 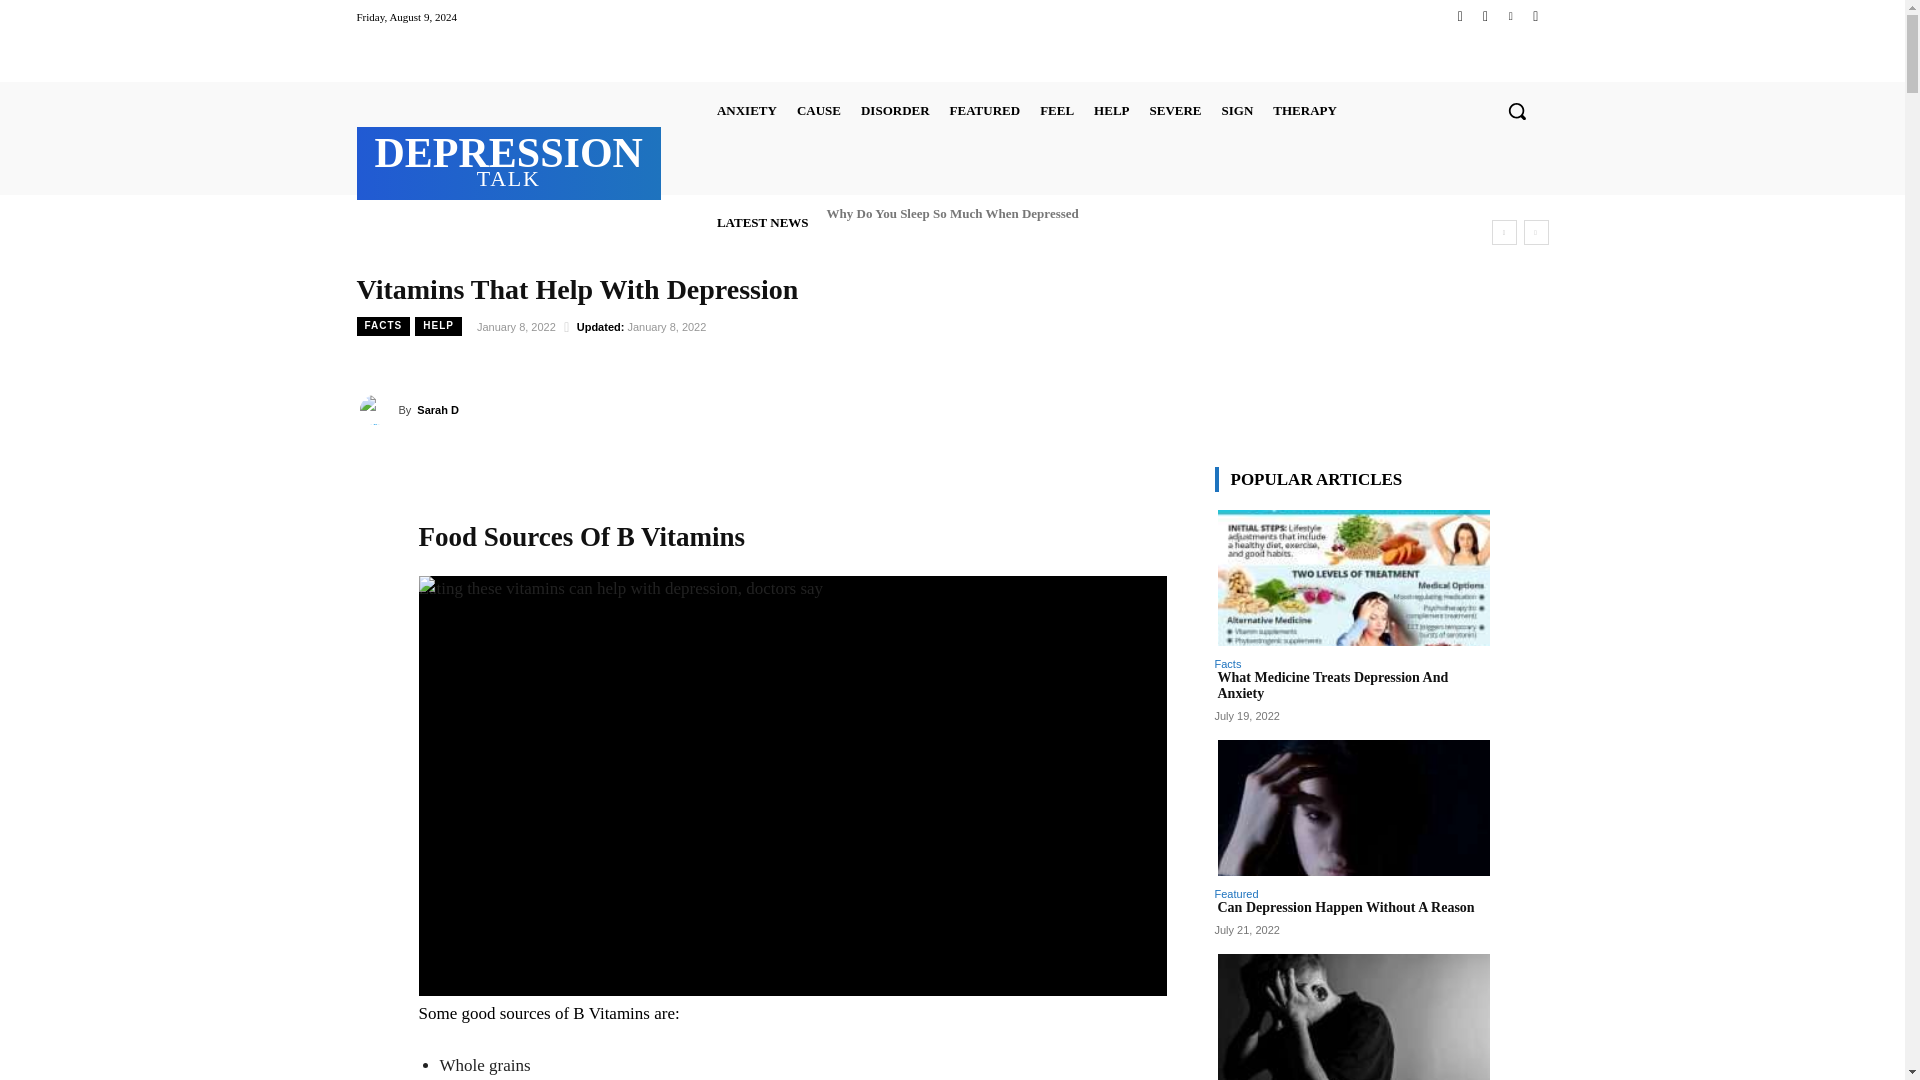 What do you see at coordinates (746, 110) in the screenshot?
I see `ANXIETY` at bounding box center [746, 110].